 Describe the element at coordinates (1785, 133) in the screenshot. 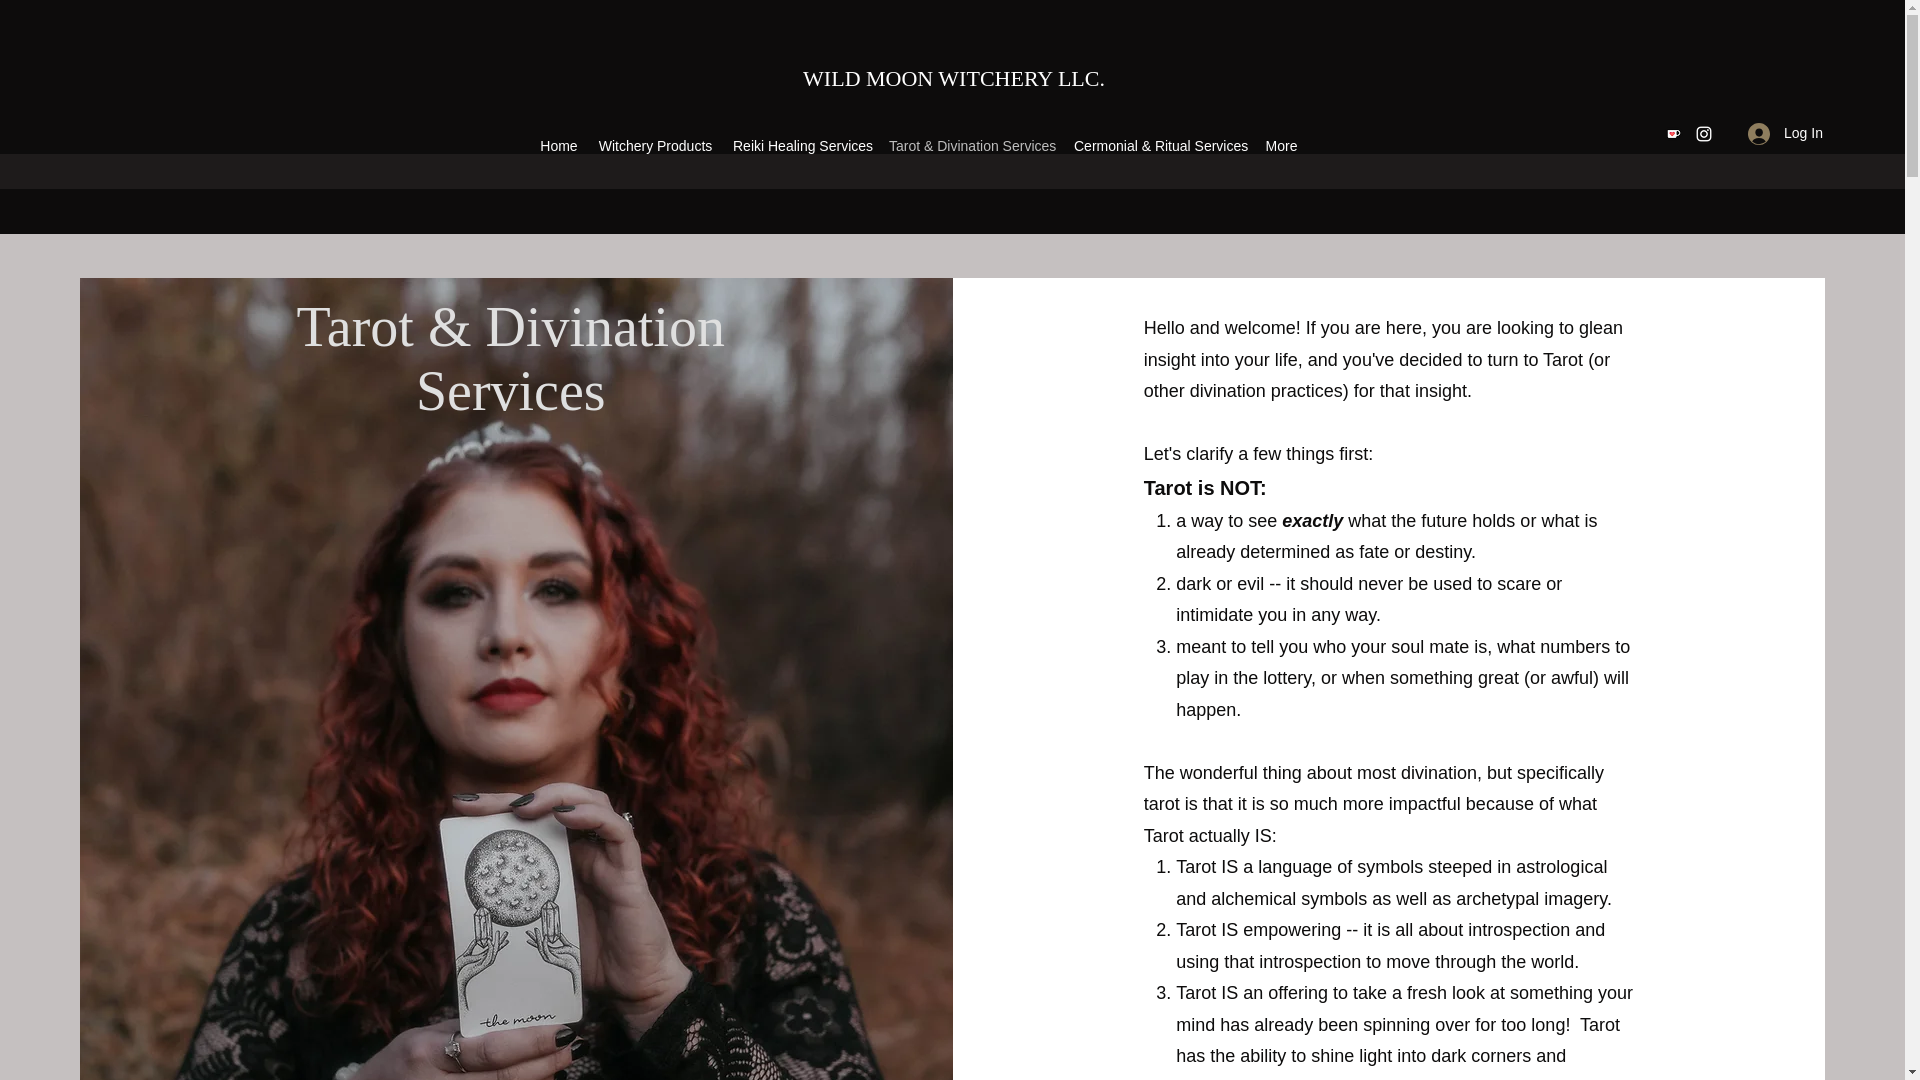

I see `Log In` at that location.